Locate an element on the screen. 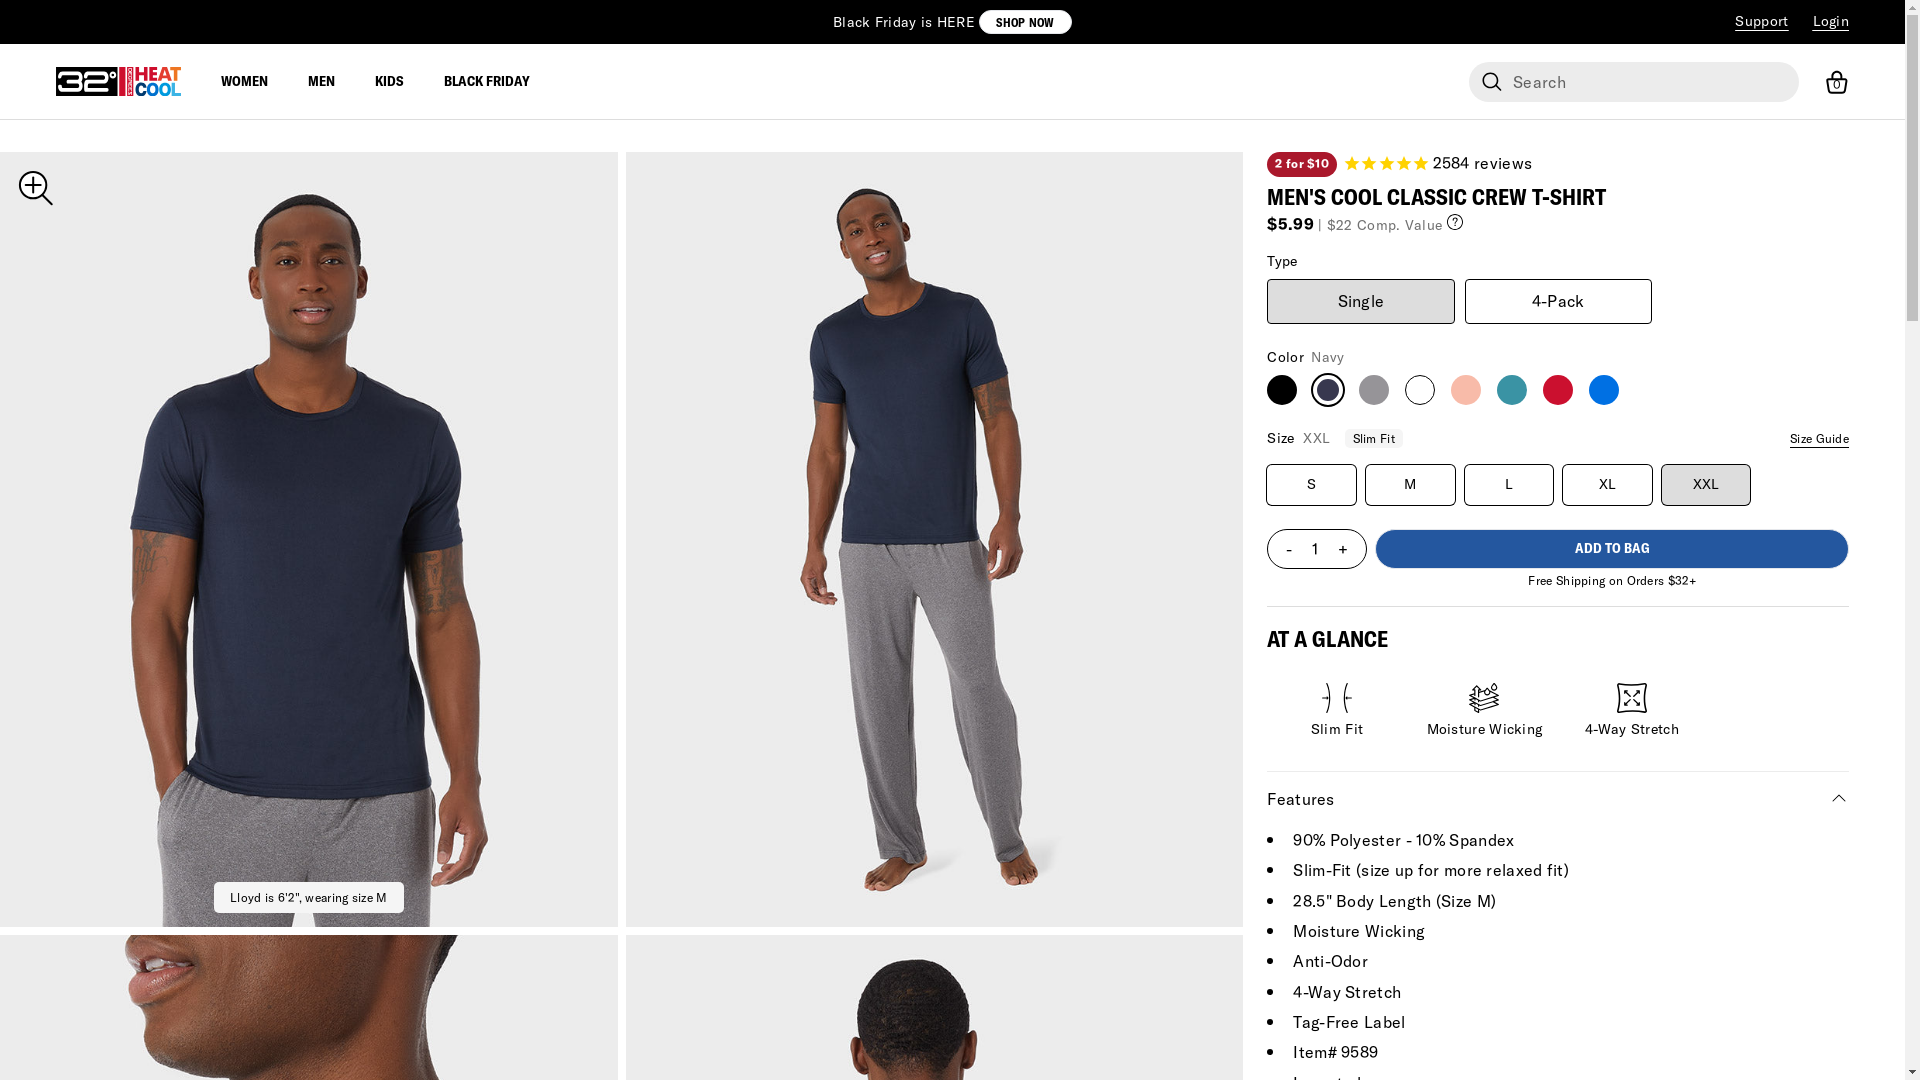 The height and width of the screenshot is (1080, 1920). ADD TO BAG is located at coordinates (1612, 549).